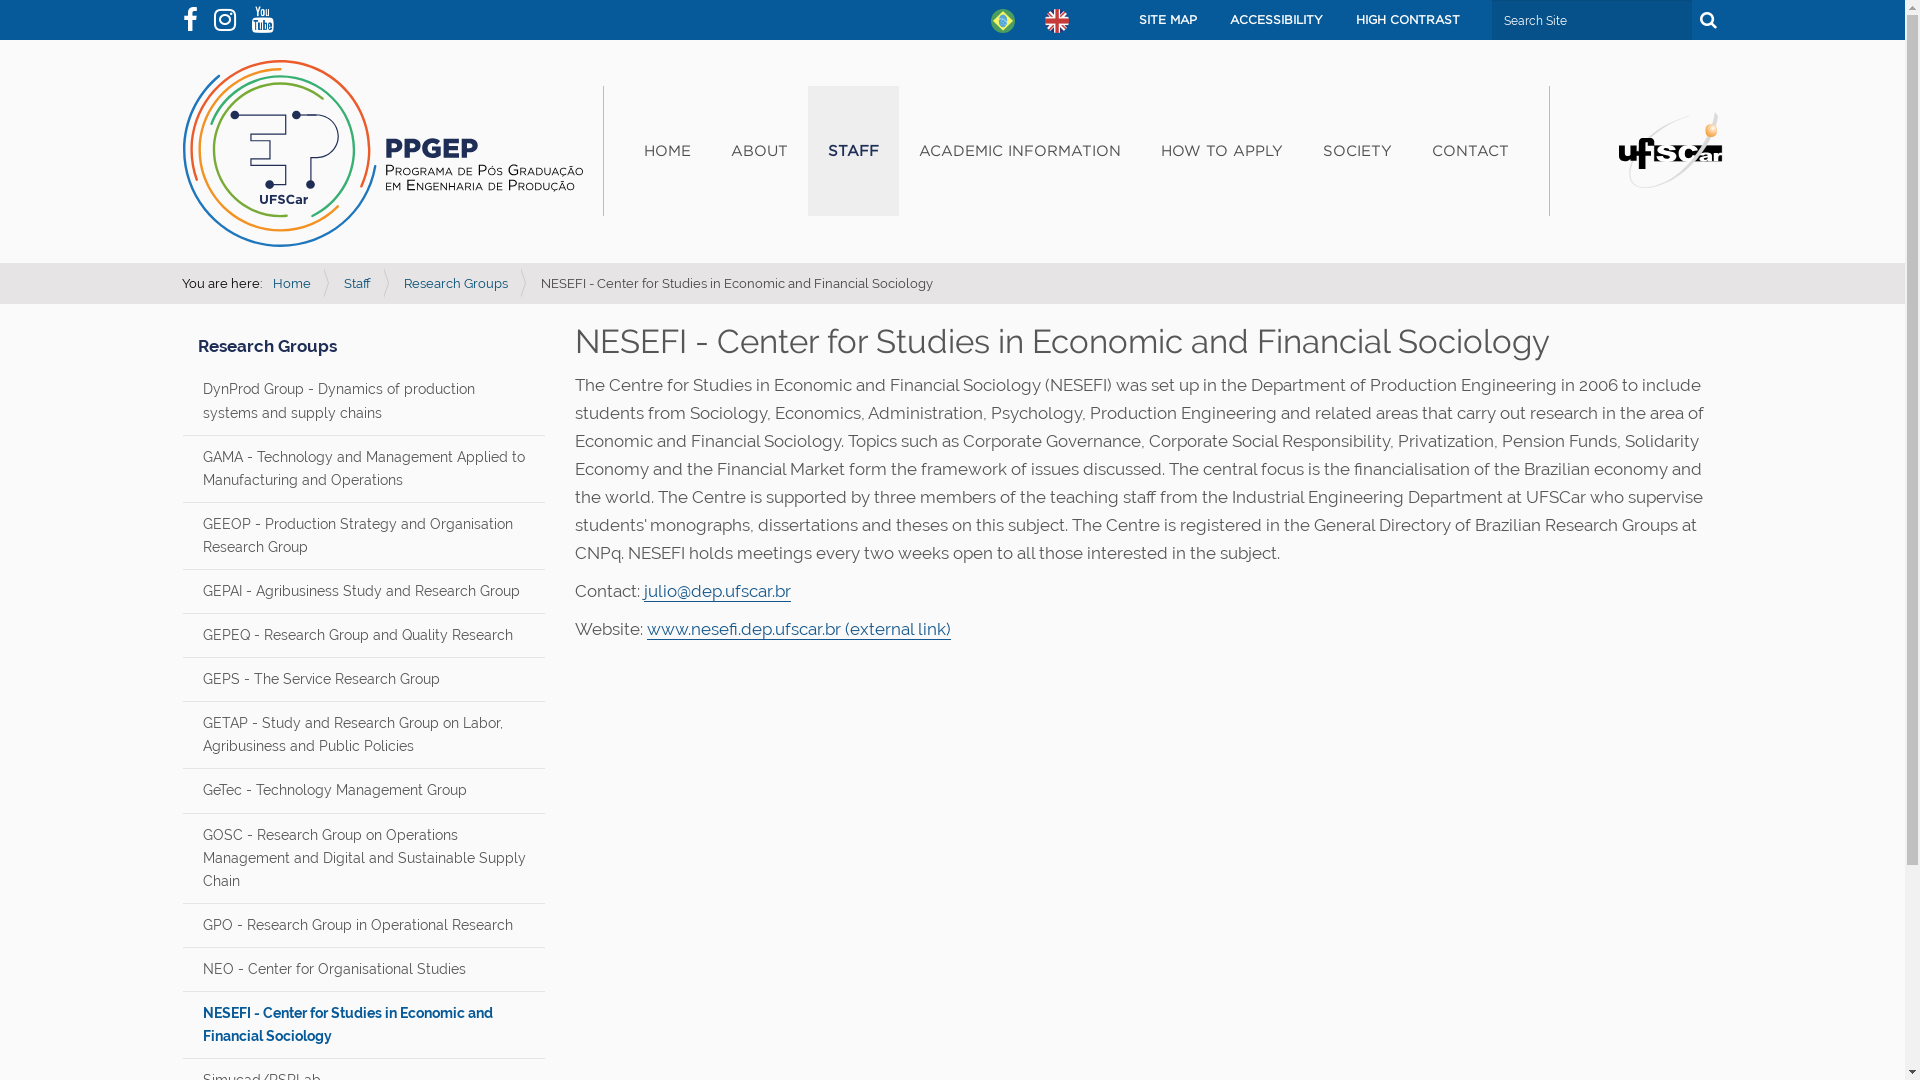 This screenshot has height=1080, width=1920. I want to click on ACADEMIC INFORMATION, so click(1019, 151).